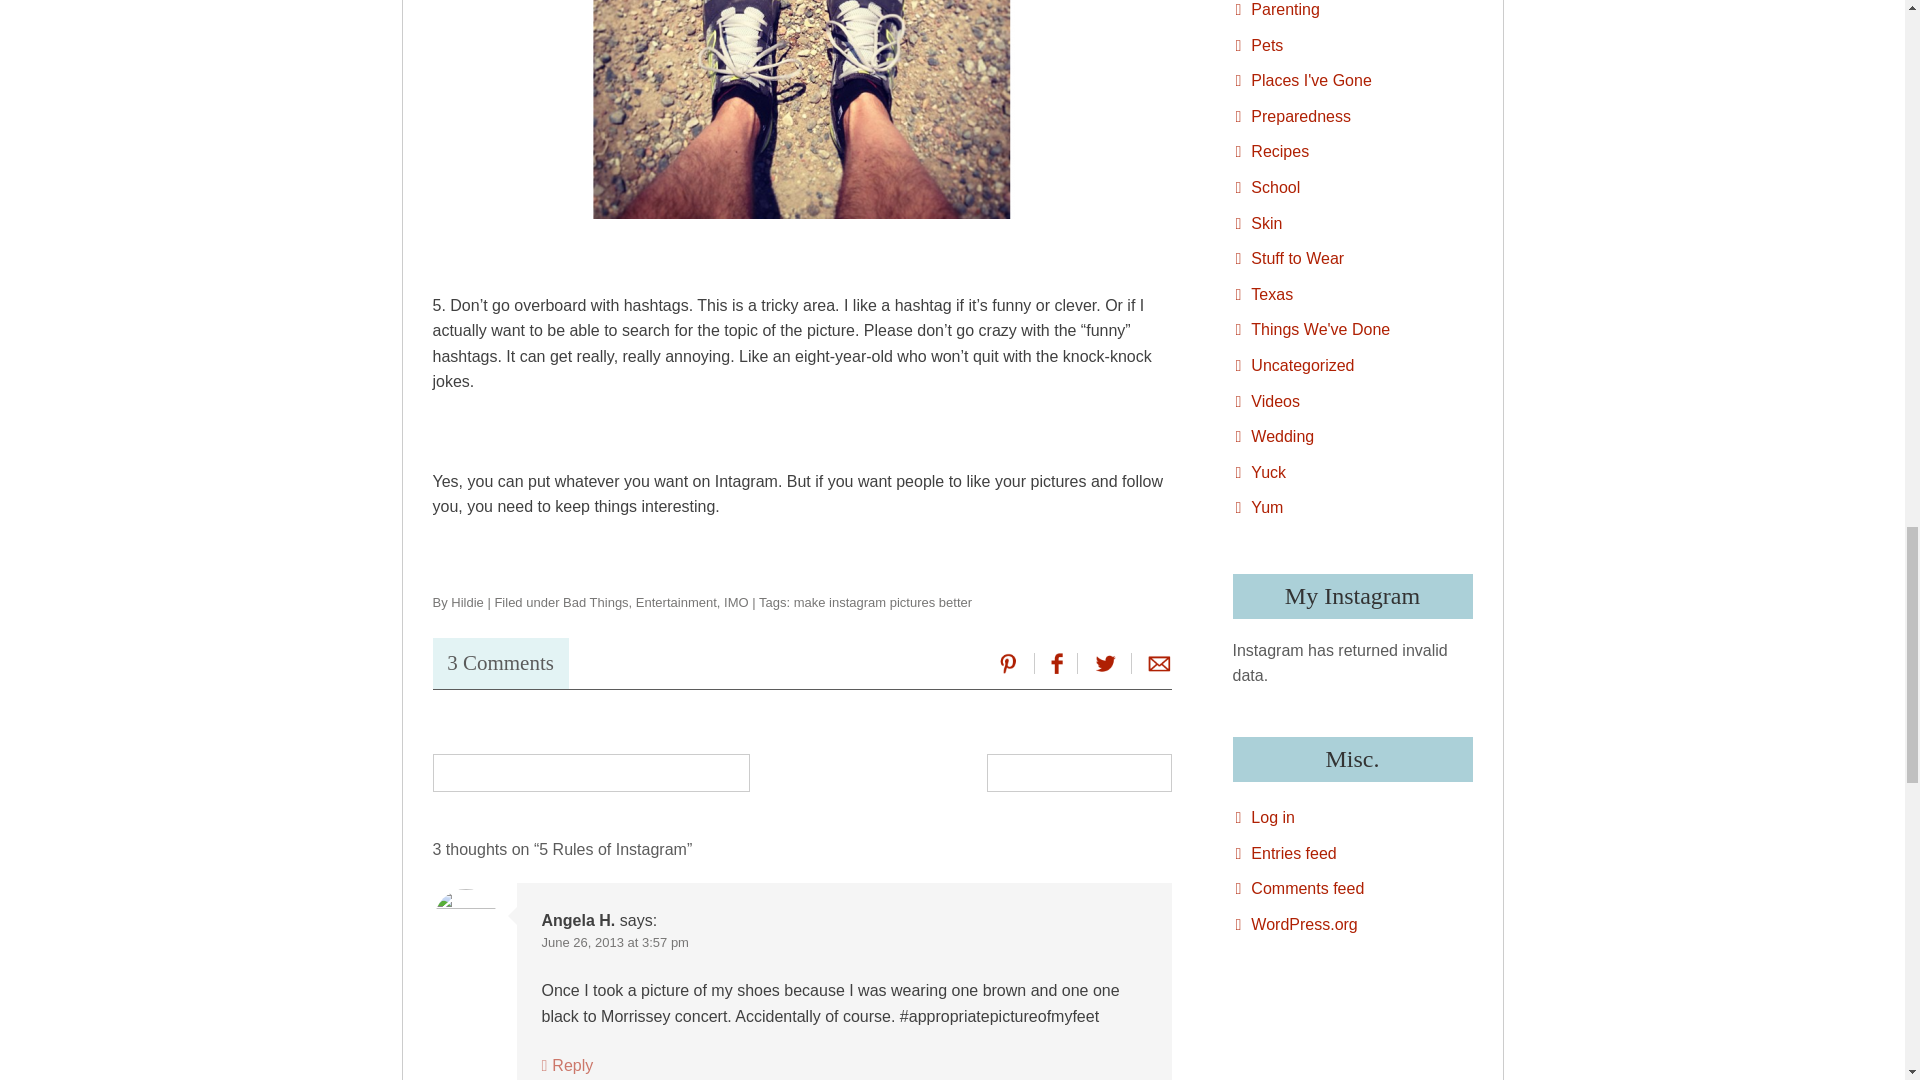 The width and height of the screenshot is (1920, 1080). I want to click on how to not kill your bored kids this summer, so click(591, 772).